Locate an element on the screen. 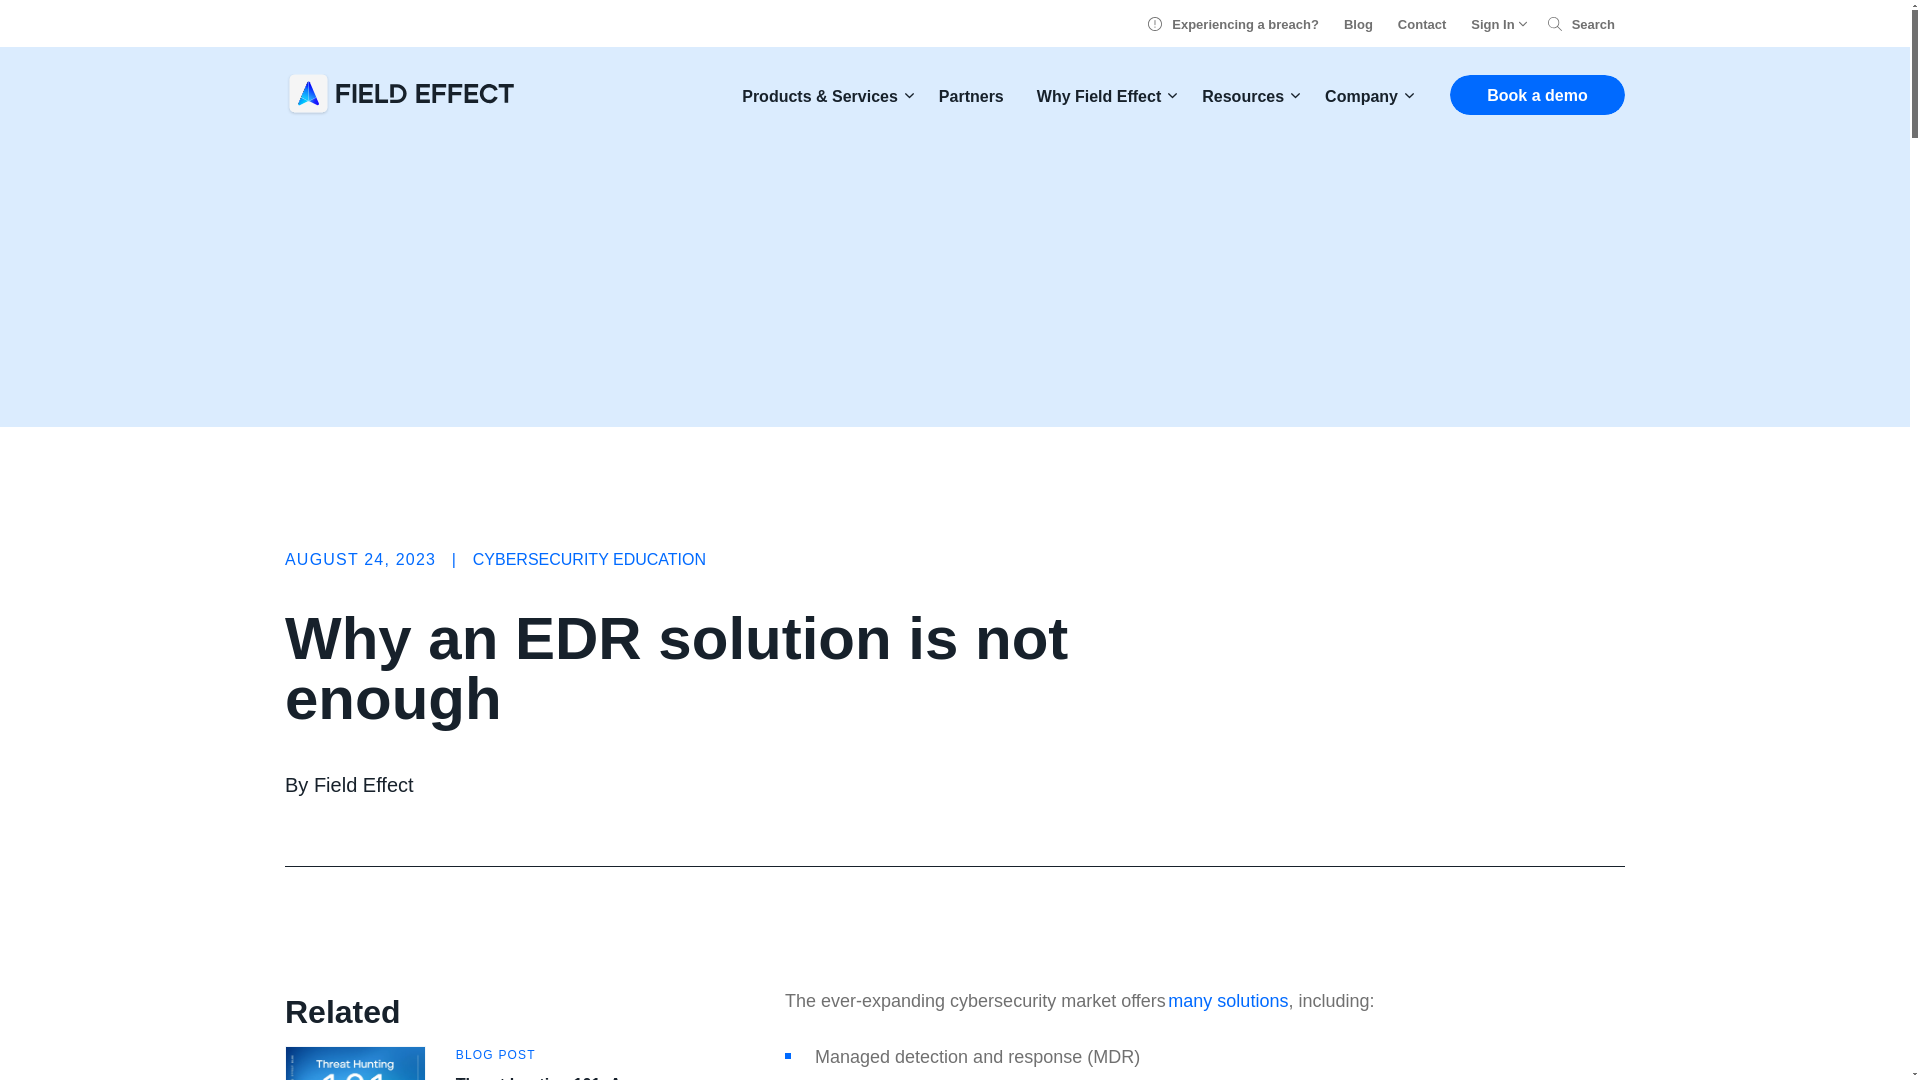 The image size is (1920, 1080). Sign In is located at coordinates (1496, 24).